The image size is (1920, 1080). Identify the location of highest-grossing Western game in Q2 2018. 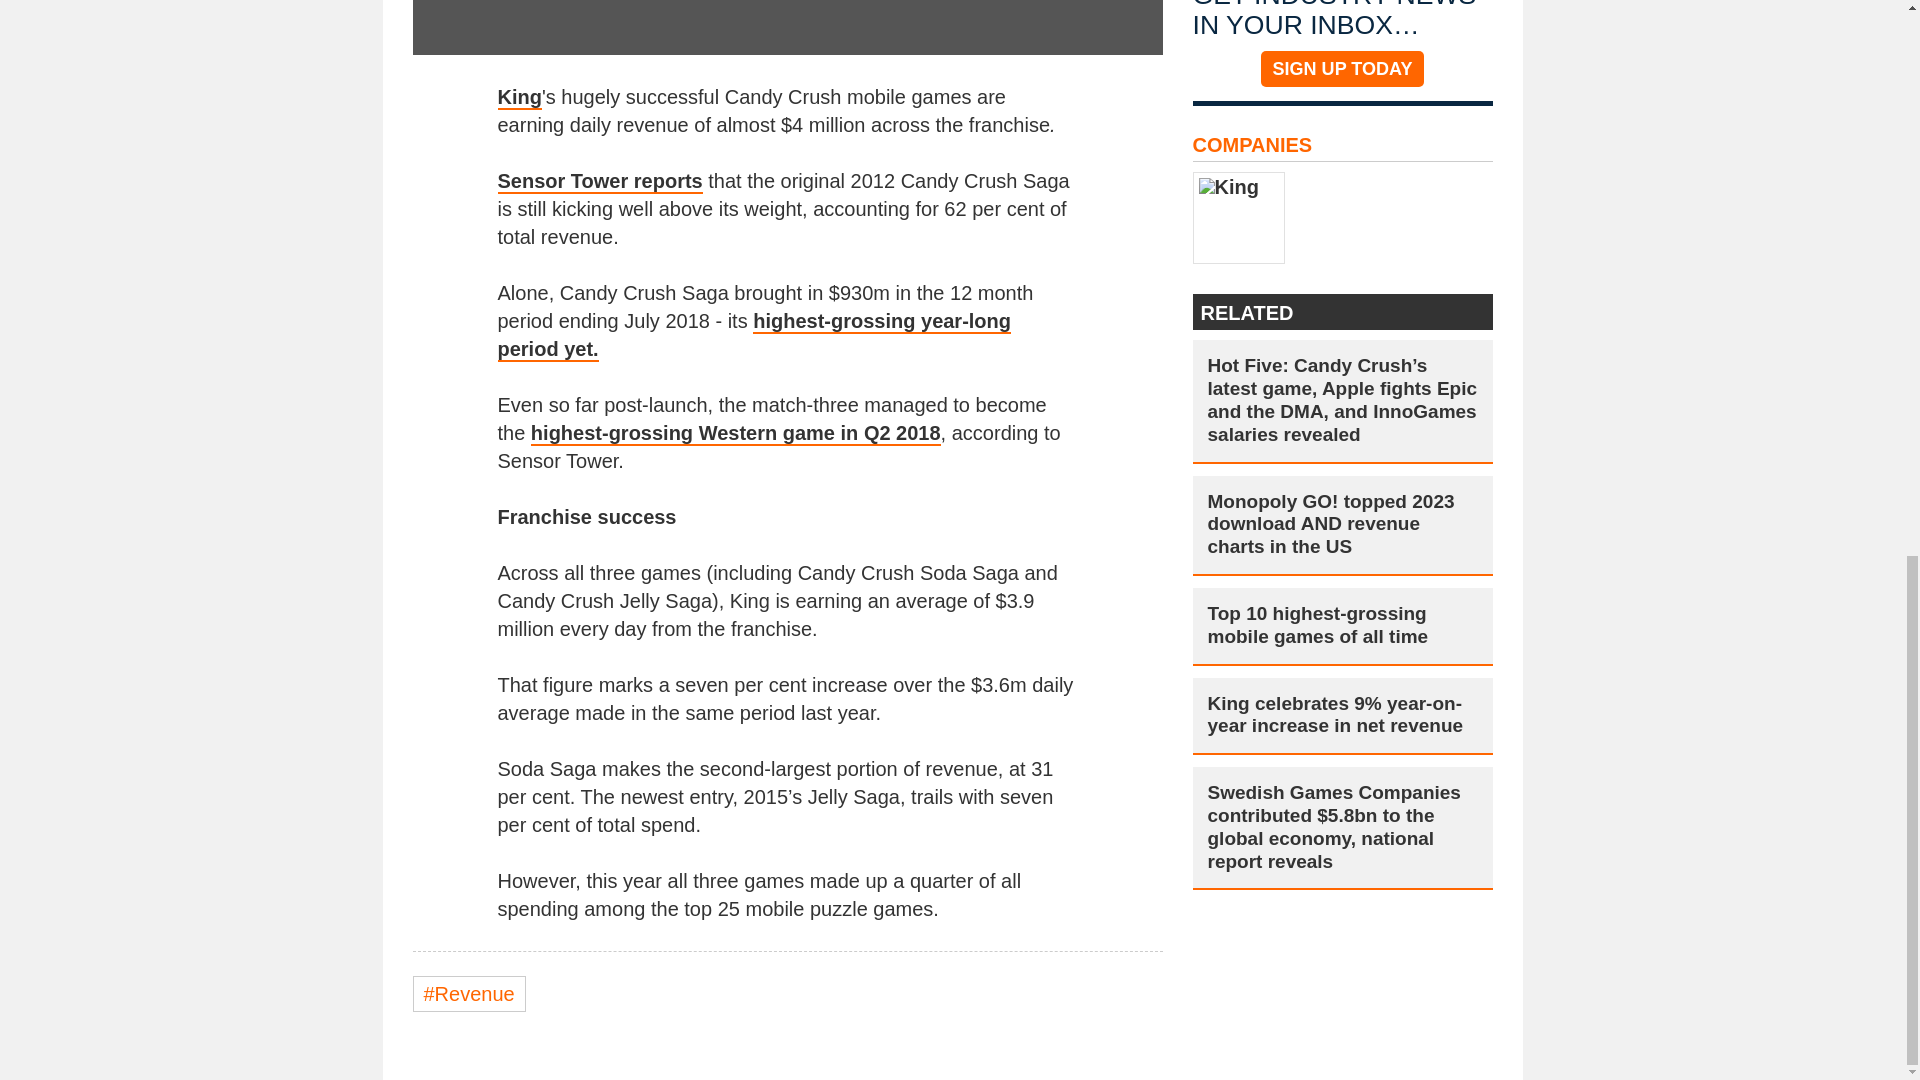
(736, 434).